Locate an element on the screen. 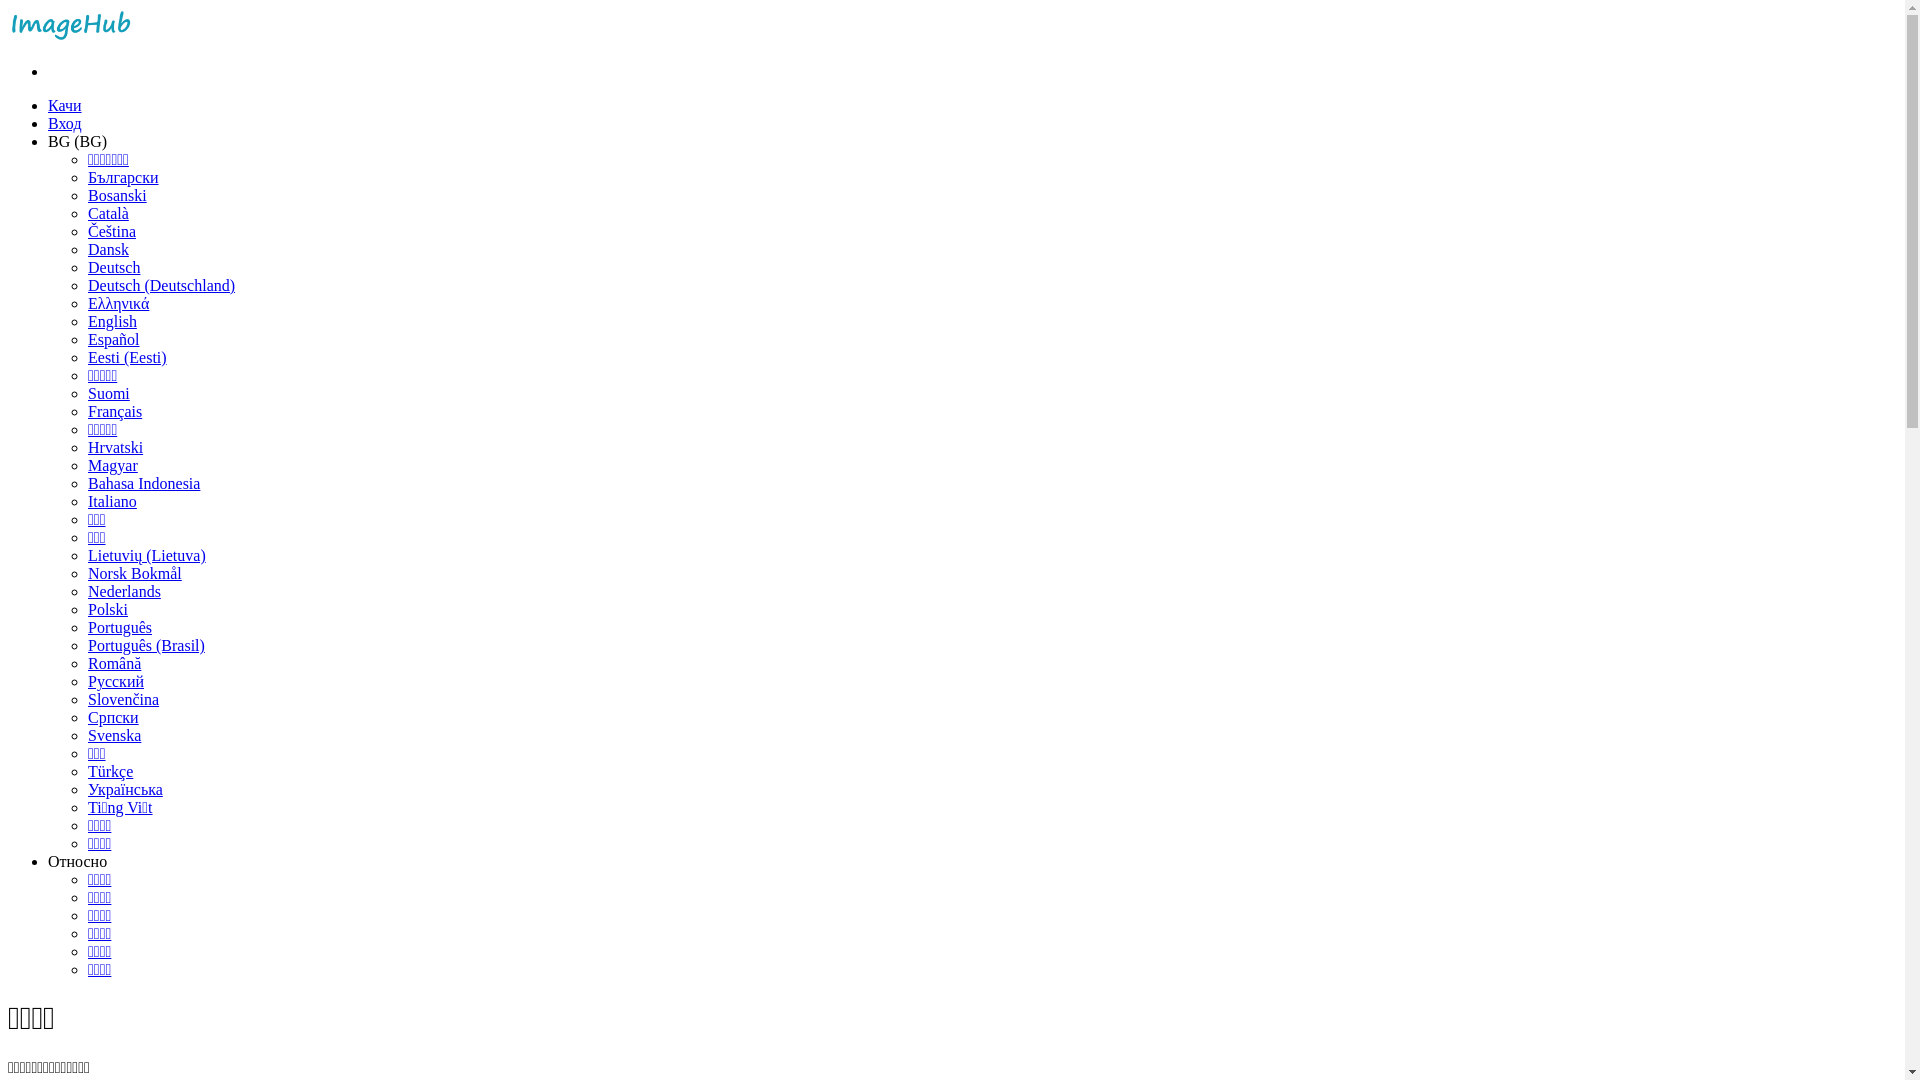 This screenshot has width=1920, height=1080. Eesti (Eesti) is located at coordinates (128, 358).